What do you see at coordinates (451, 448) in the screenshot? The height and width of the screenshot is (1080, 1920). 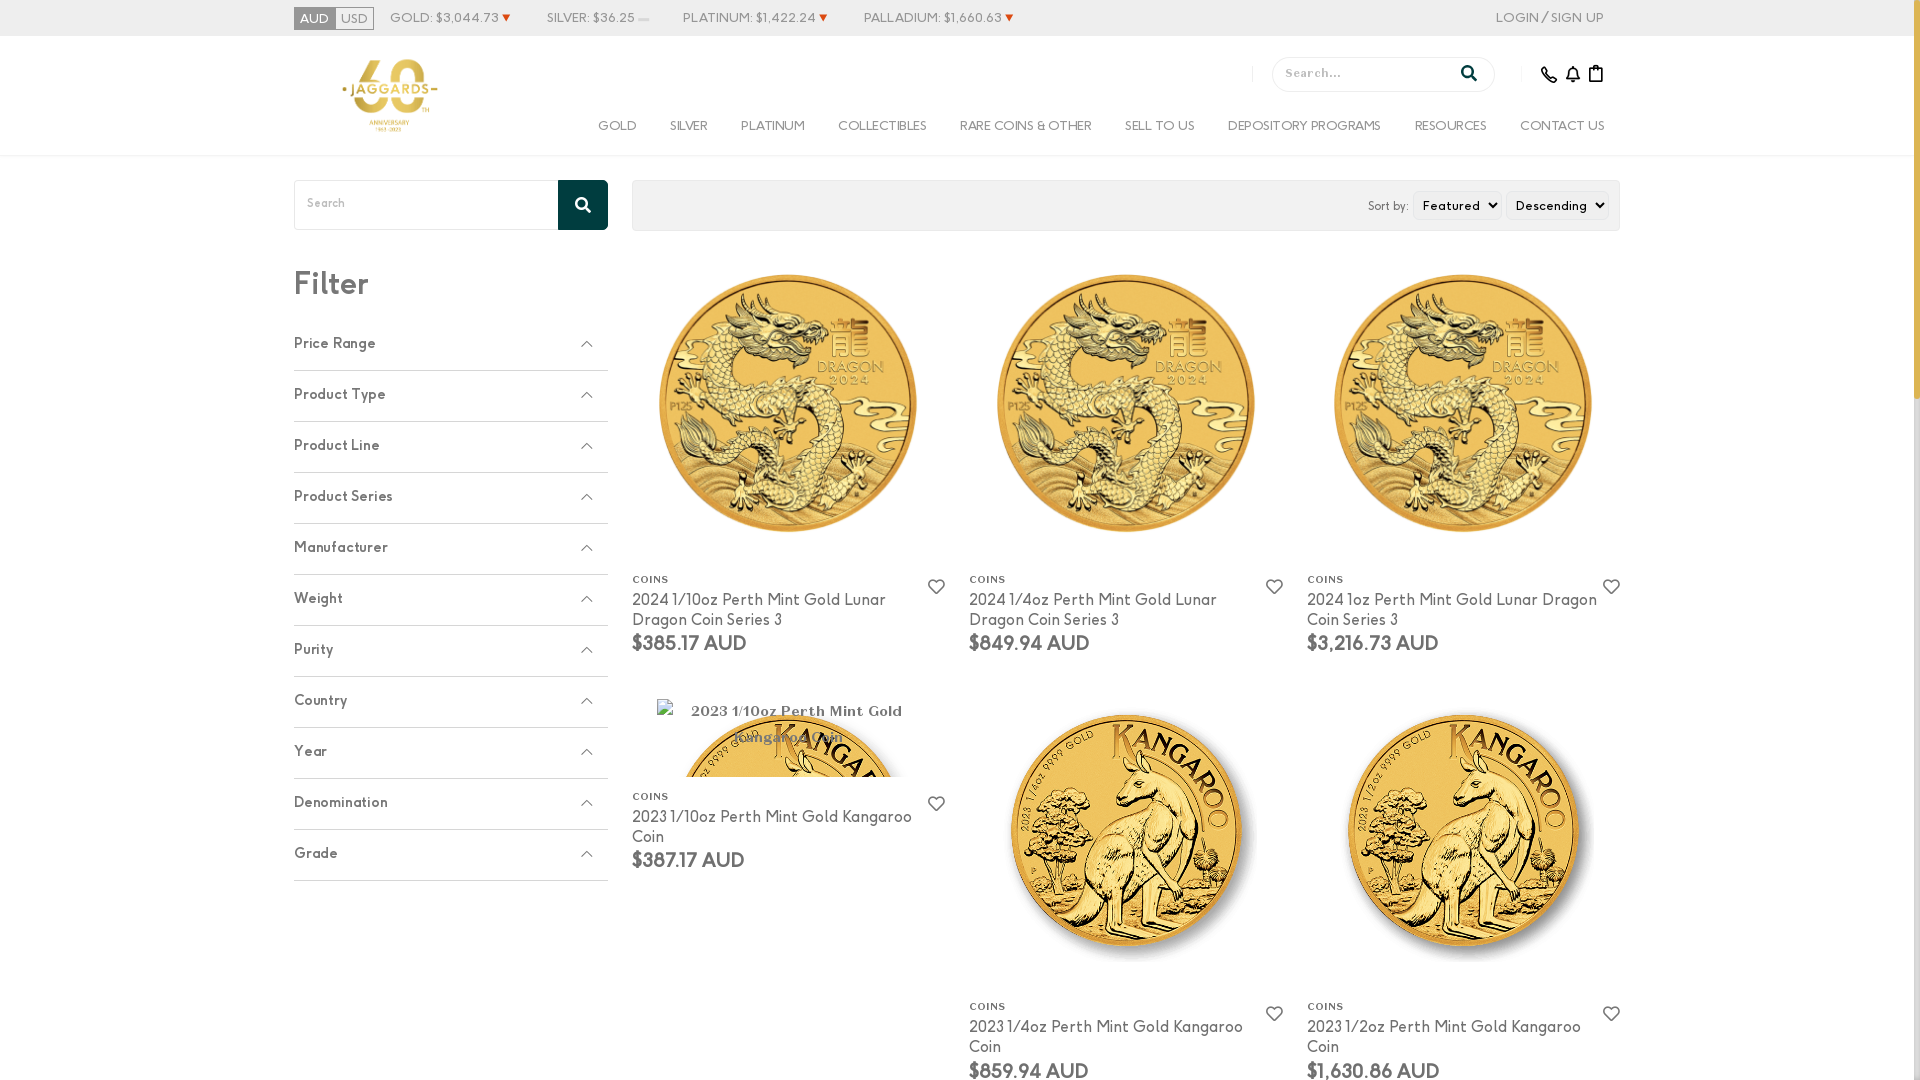 I see `Product Line` at bounding box center [451, 448].